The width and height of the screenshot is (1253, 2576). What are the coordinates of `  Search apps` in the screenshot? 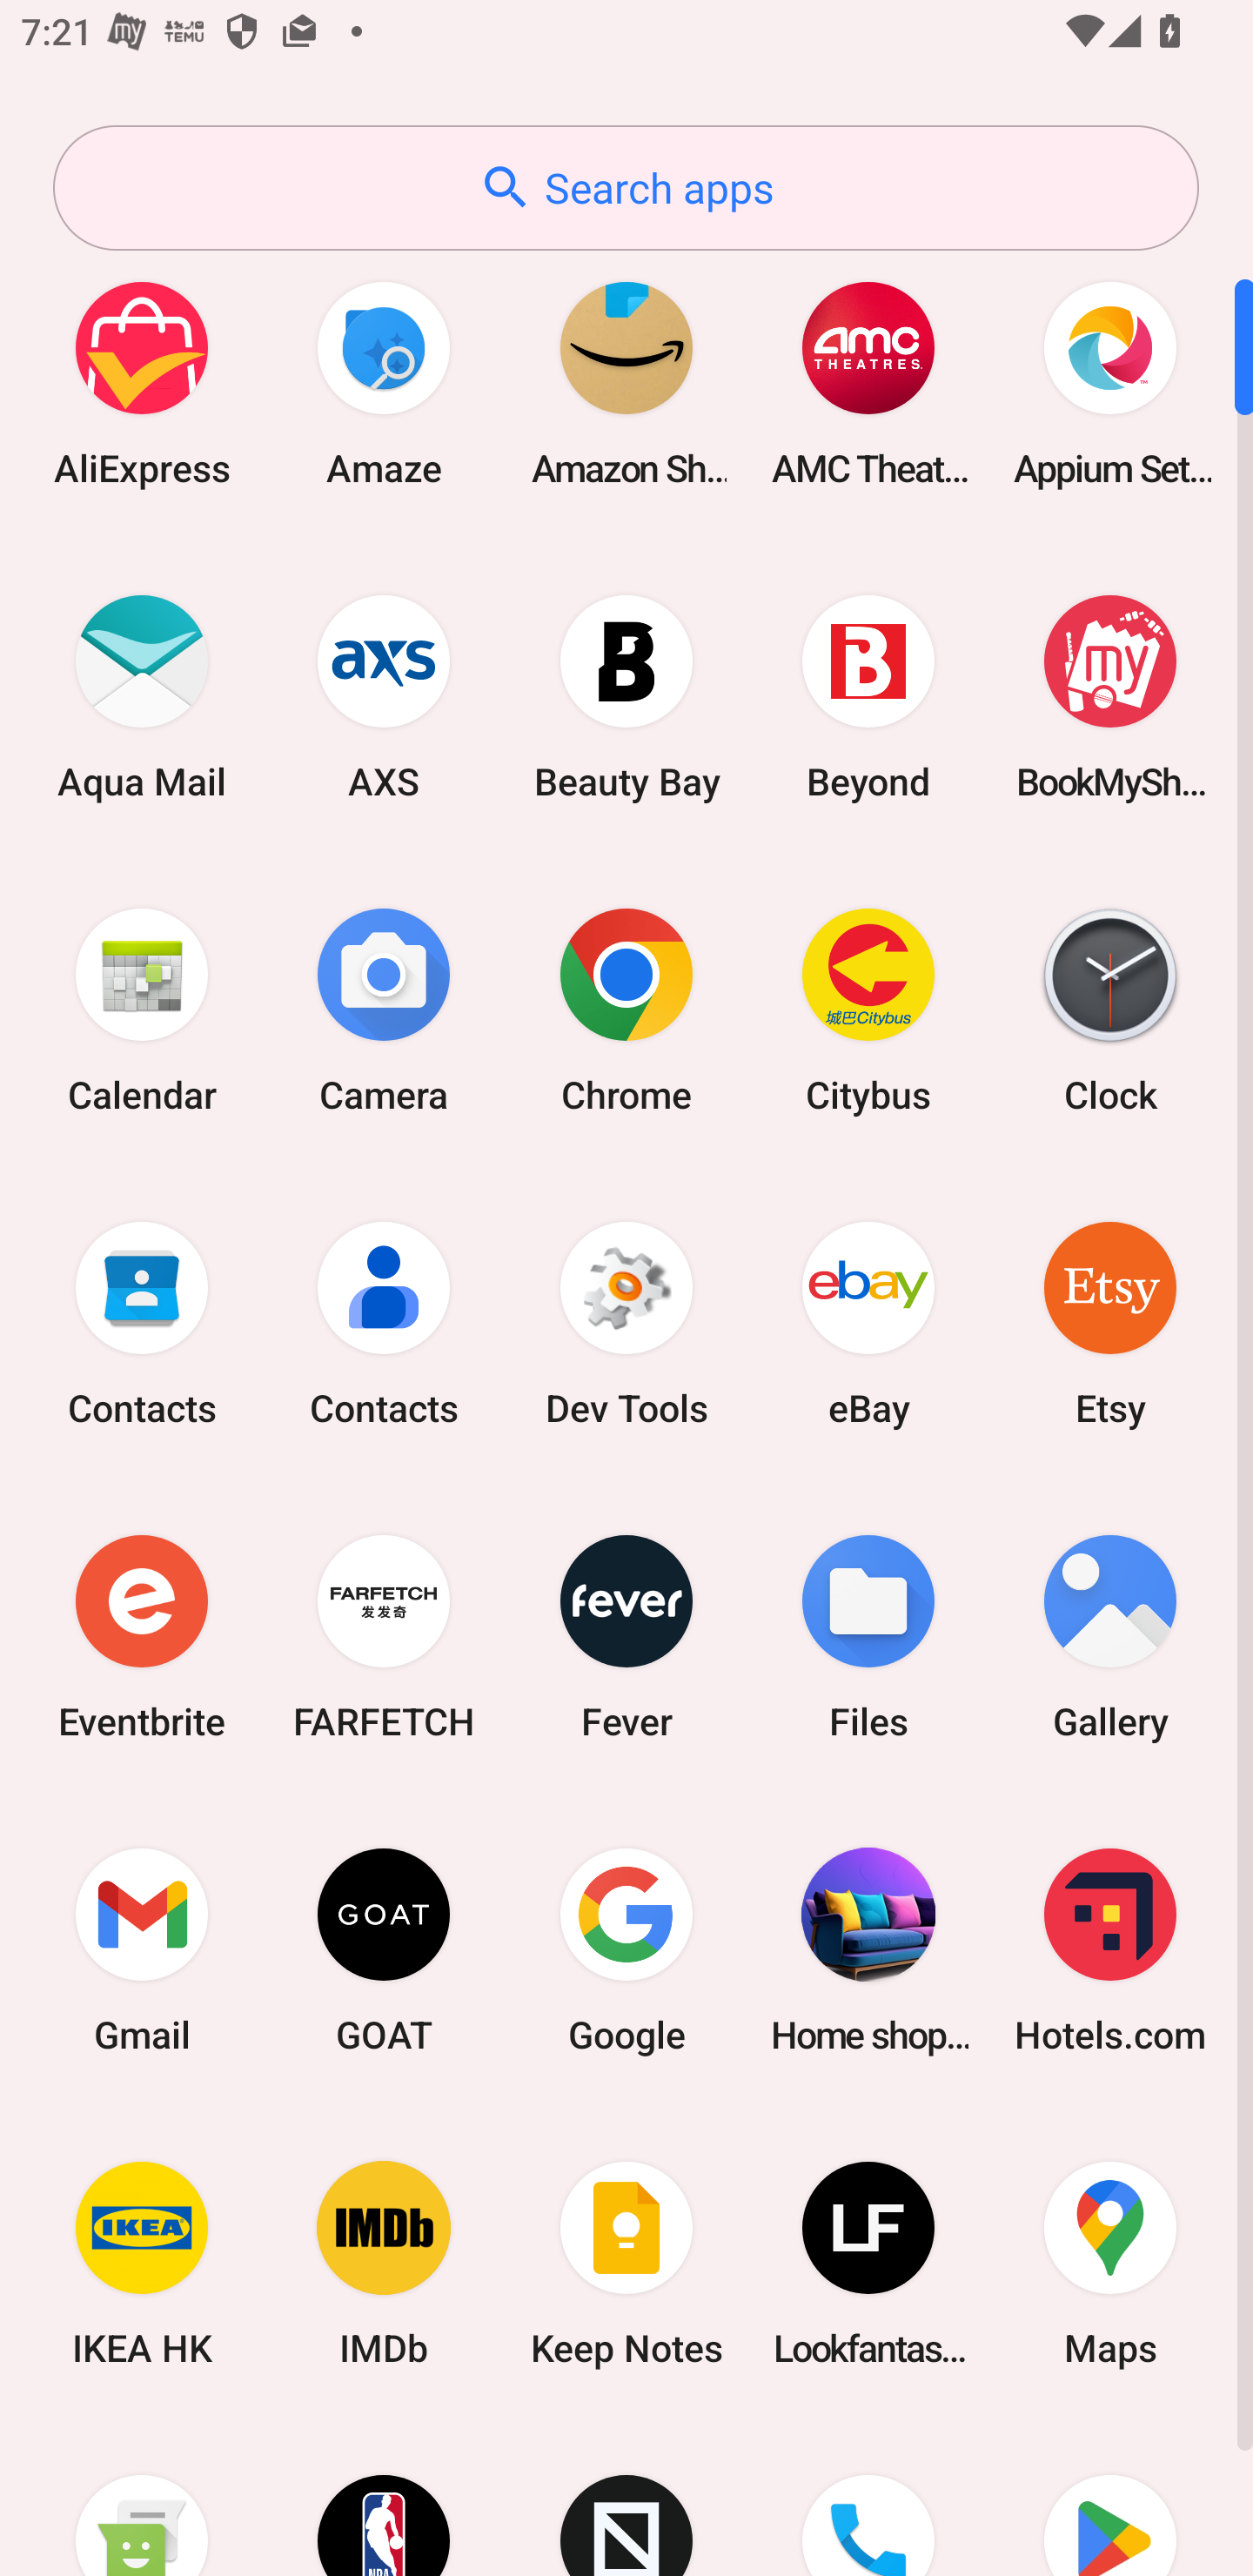 It's located at (626, 188).